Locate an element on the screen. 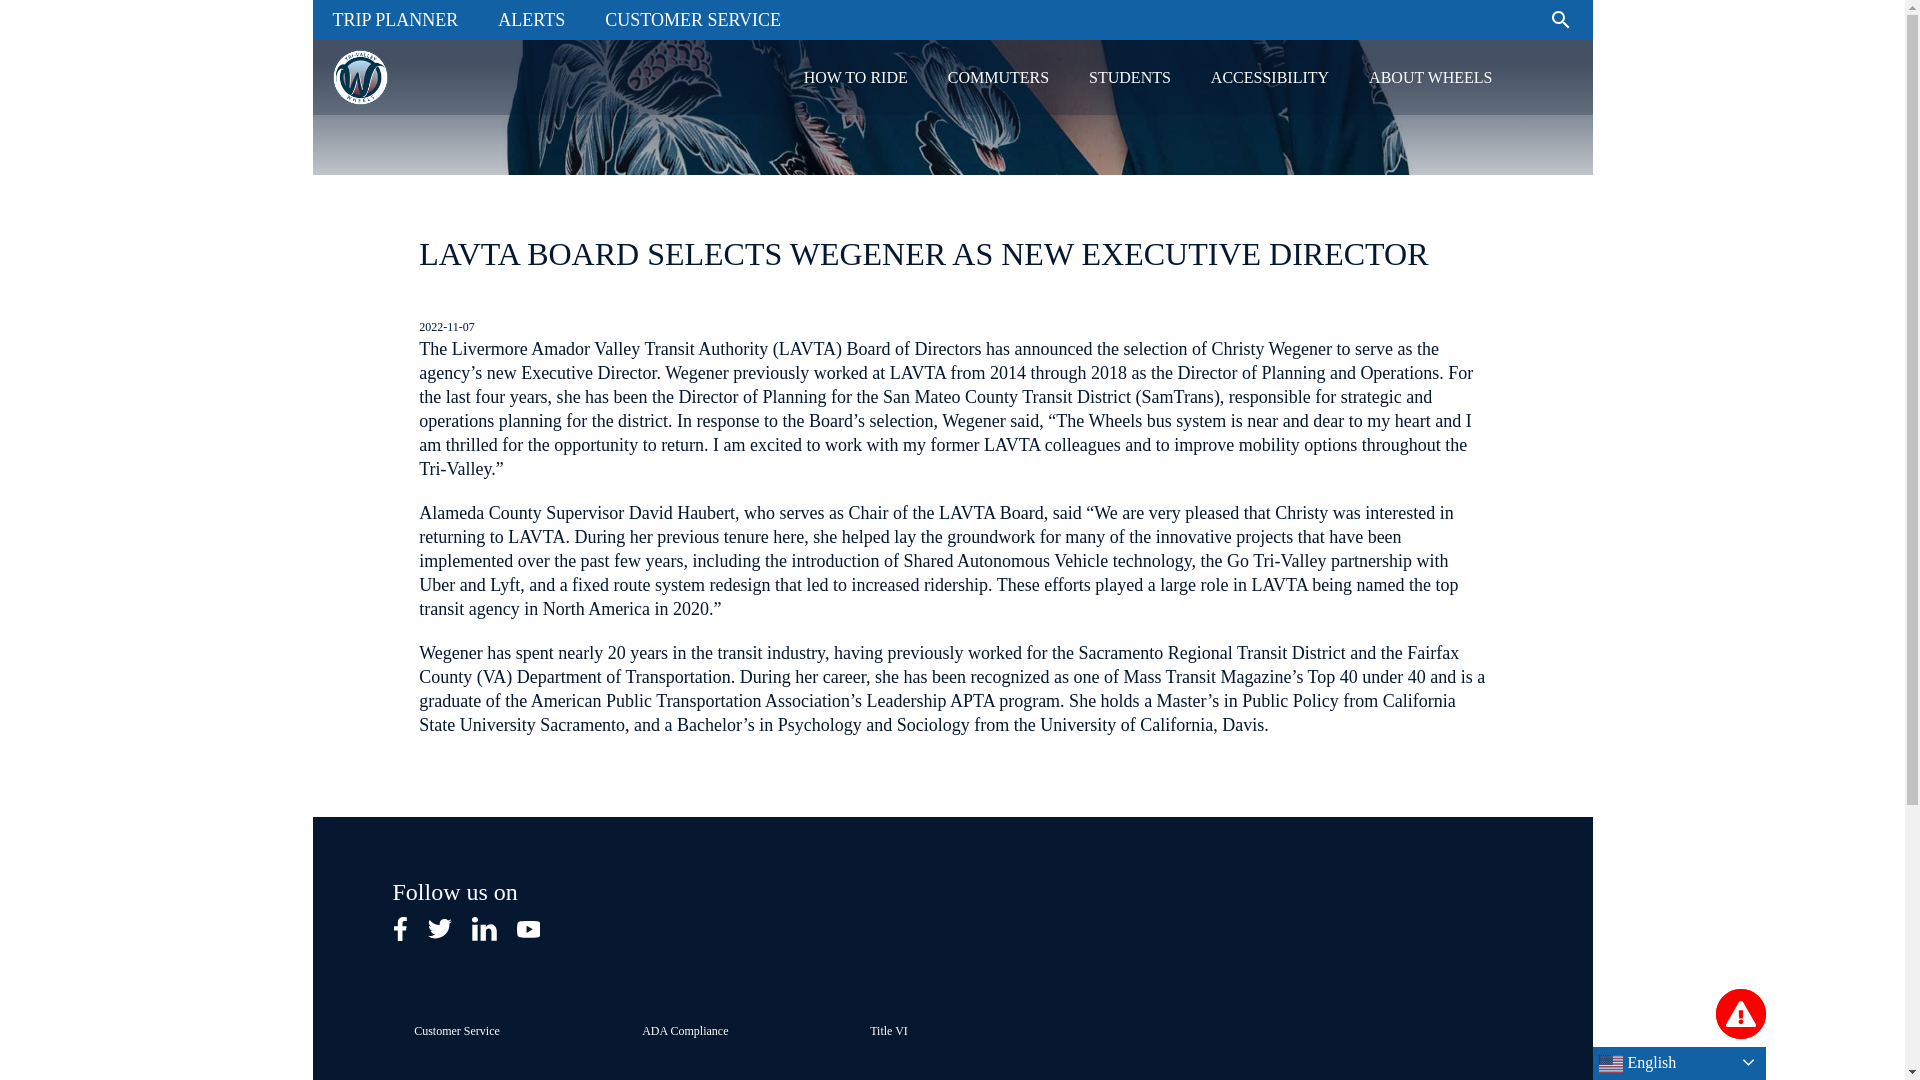  ACCESSIBILITY is located at coordinates (1270, 76).